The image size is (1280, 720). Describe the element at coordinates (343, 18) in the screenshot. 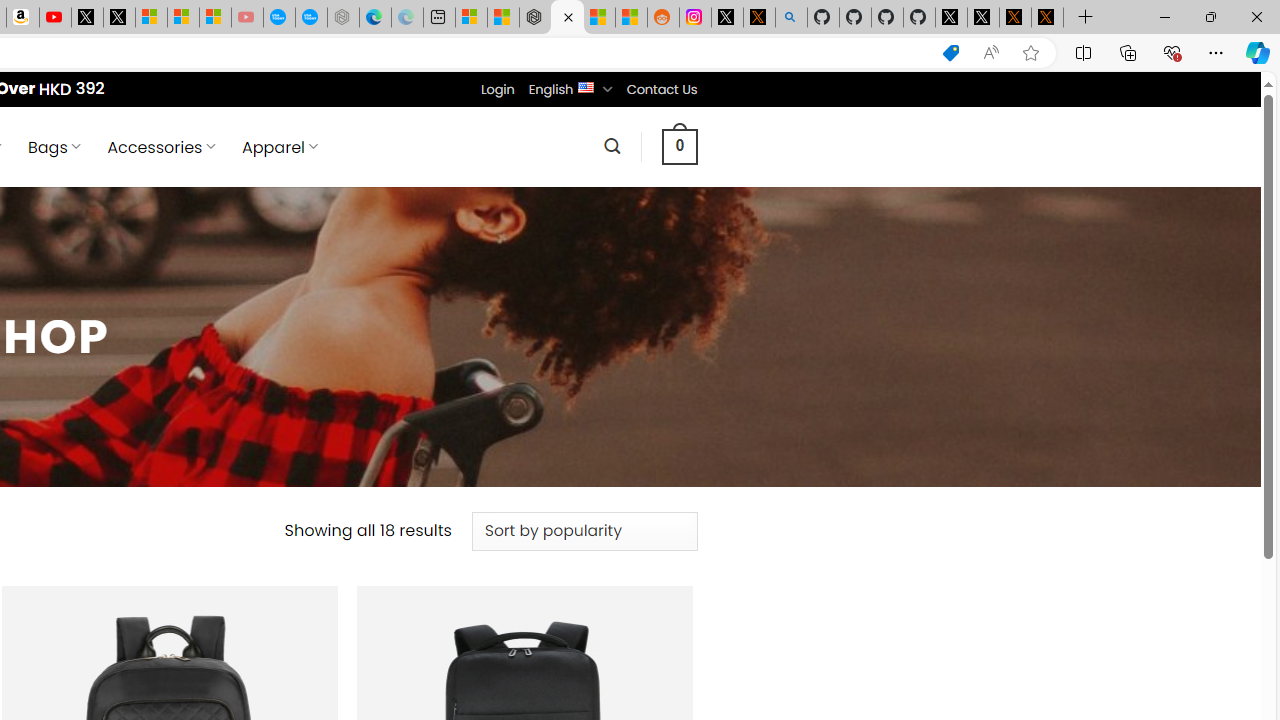

I see `Nordace - Nordace has arrived Hong Kong - Sleeping` at that location.